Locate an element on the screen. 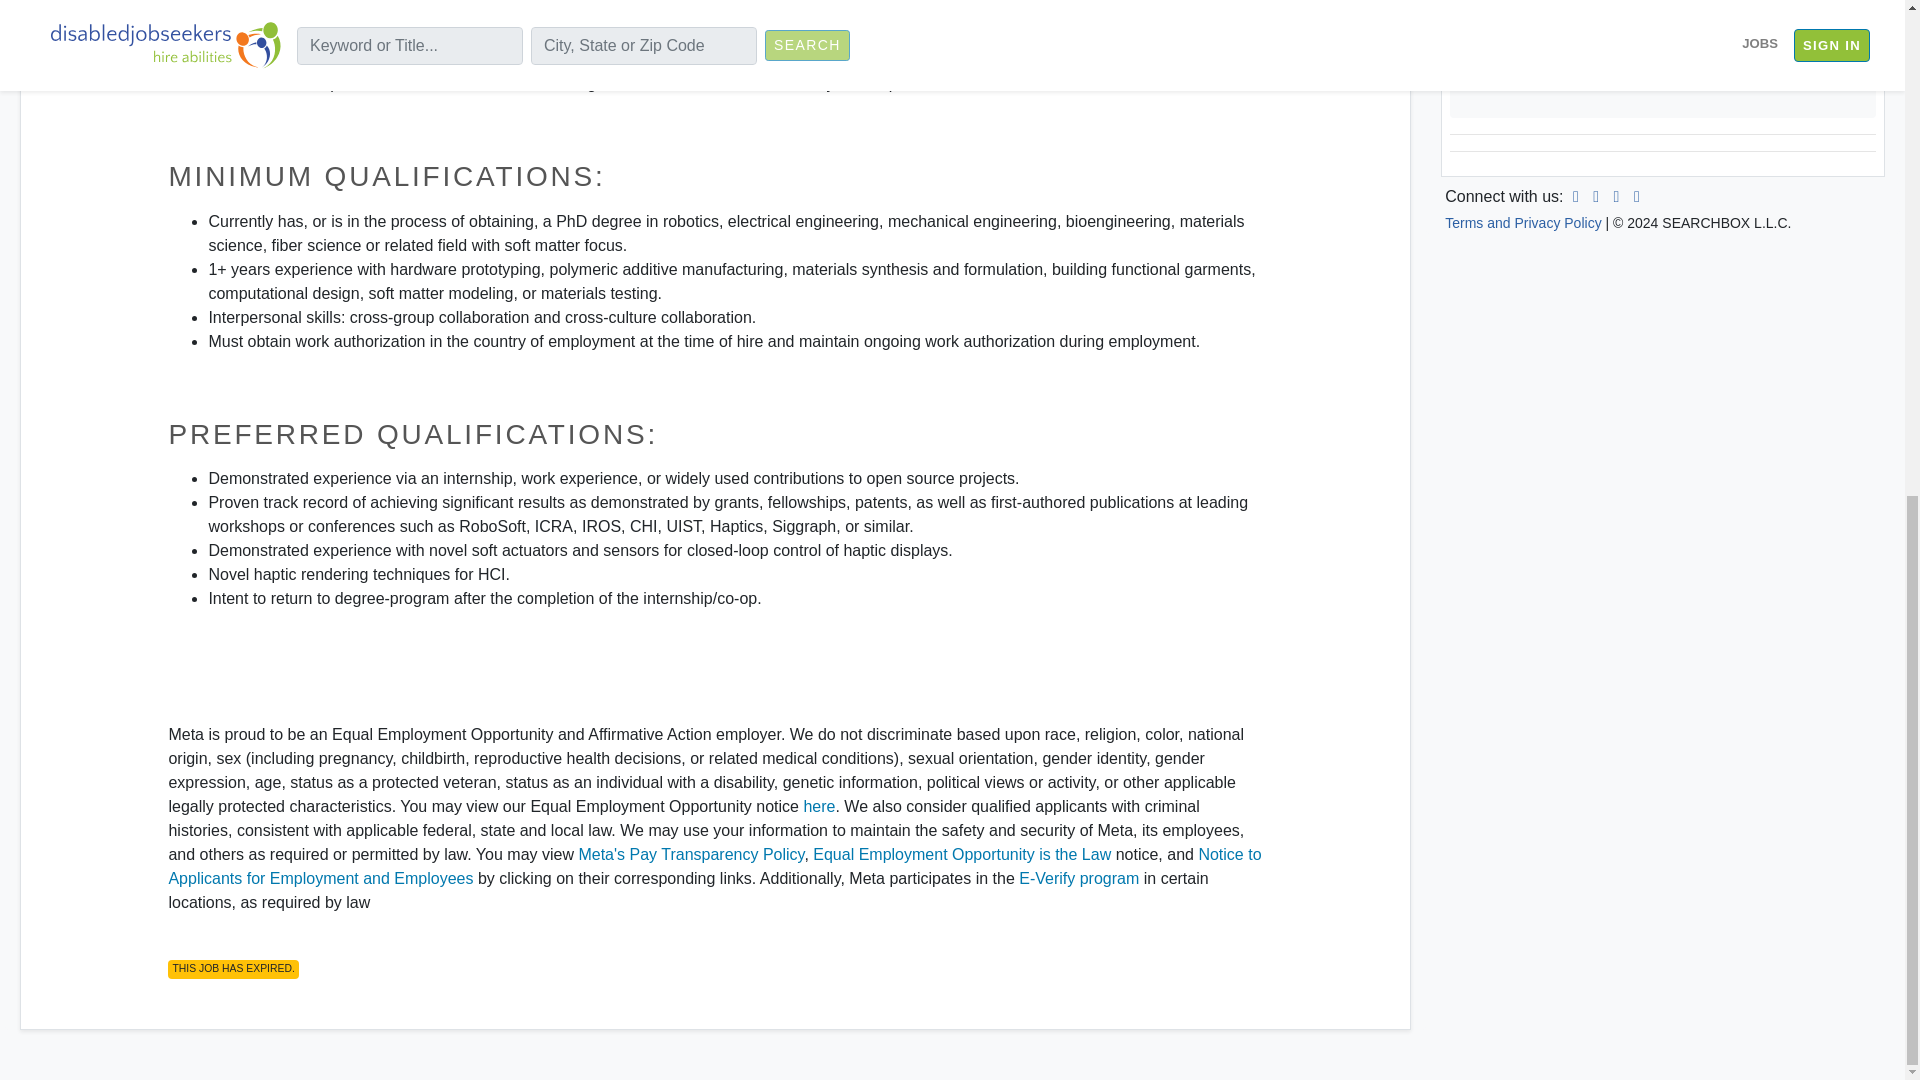 This screenshot has width=1920, height=1080. Link to Facebook is located at coordinates (1595, 196).